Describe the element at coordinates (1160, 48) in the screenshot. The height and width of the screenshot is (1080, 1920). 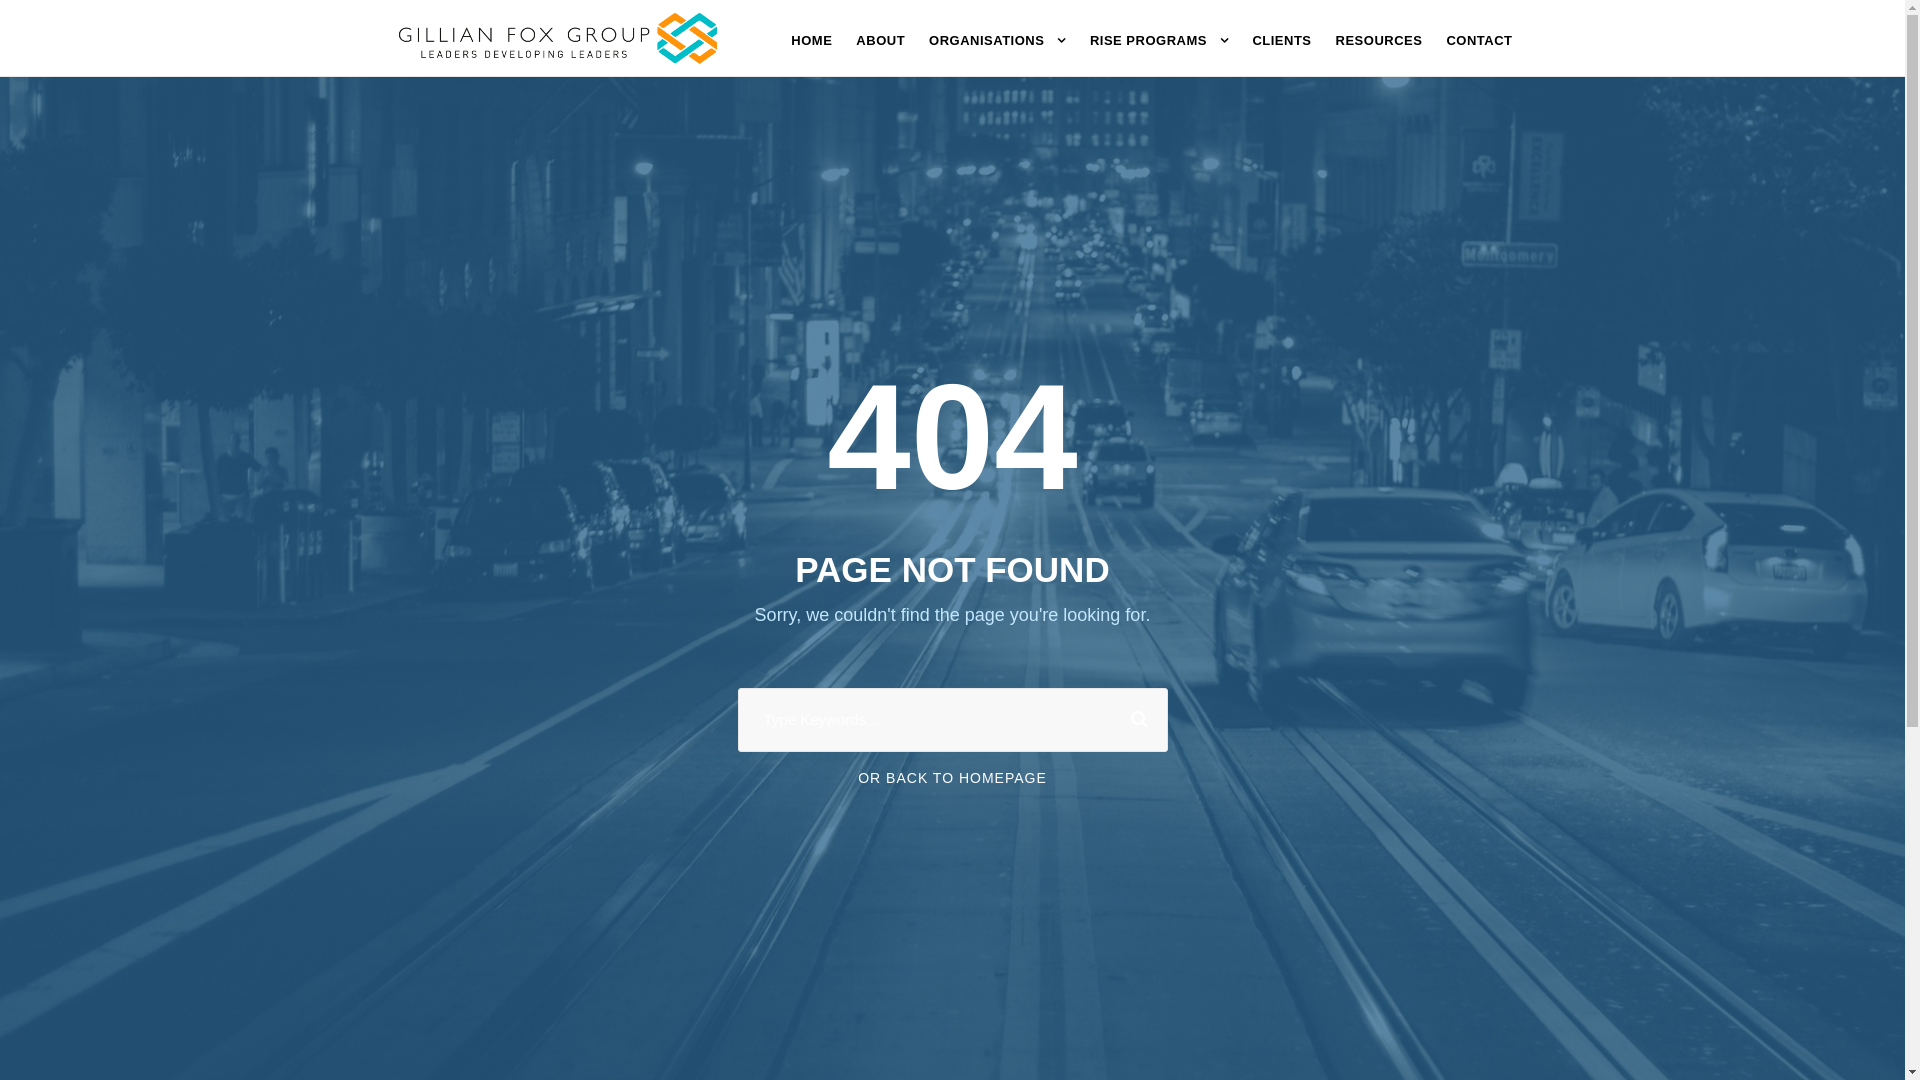
I see `RISE PROGRAMS` at that location.